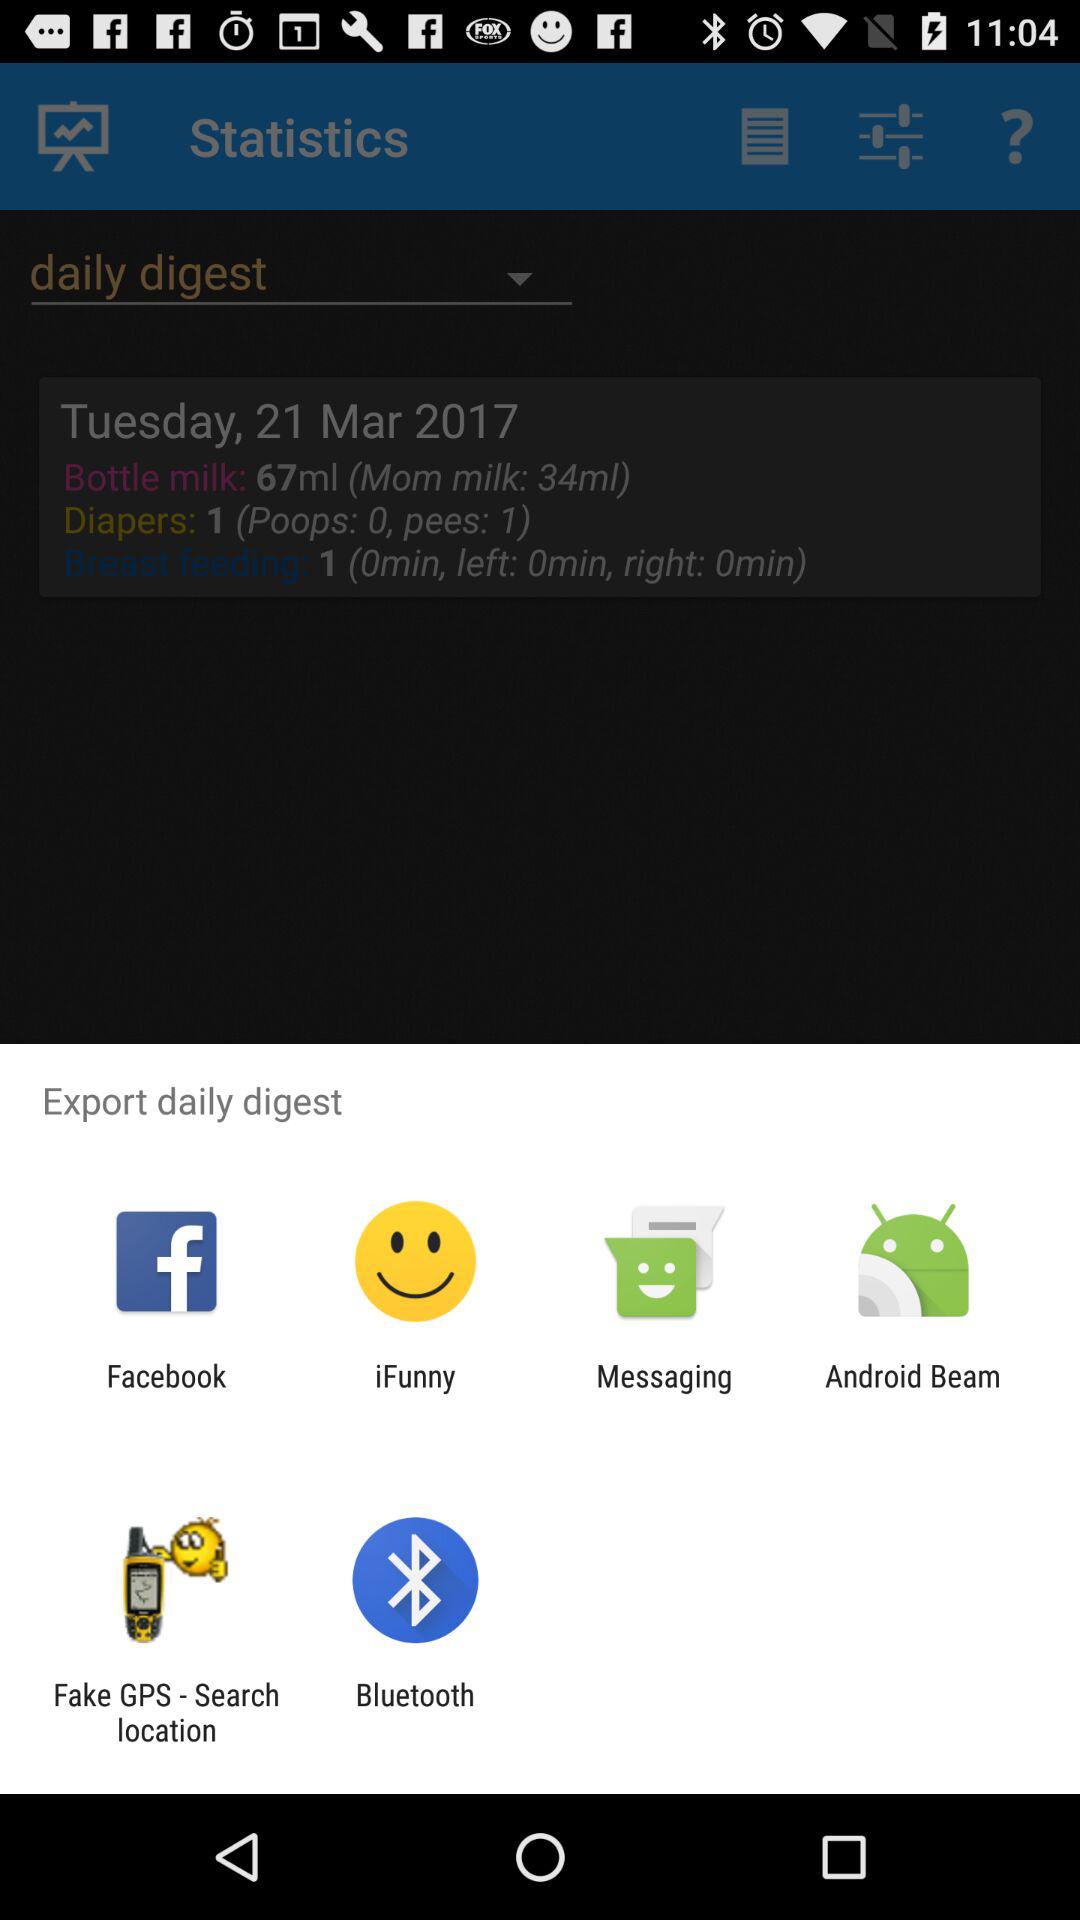 The height and width of the screenshot is (1920, 1080). Describe the element at coordinates (166, 1393) in the screenshot. I see `open facebook icon` at that location.